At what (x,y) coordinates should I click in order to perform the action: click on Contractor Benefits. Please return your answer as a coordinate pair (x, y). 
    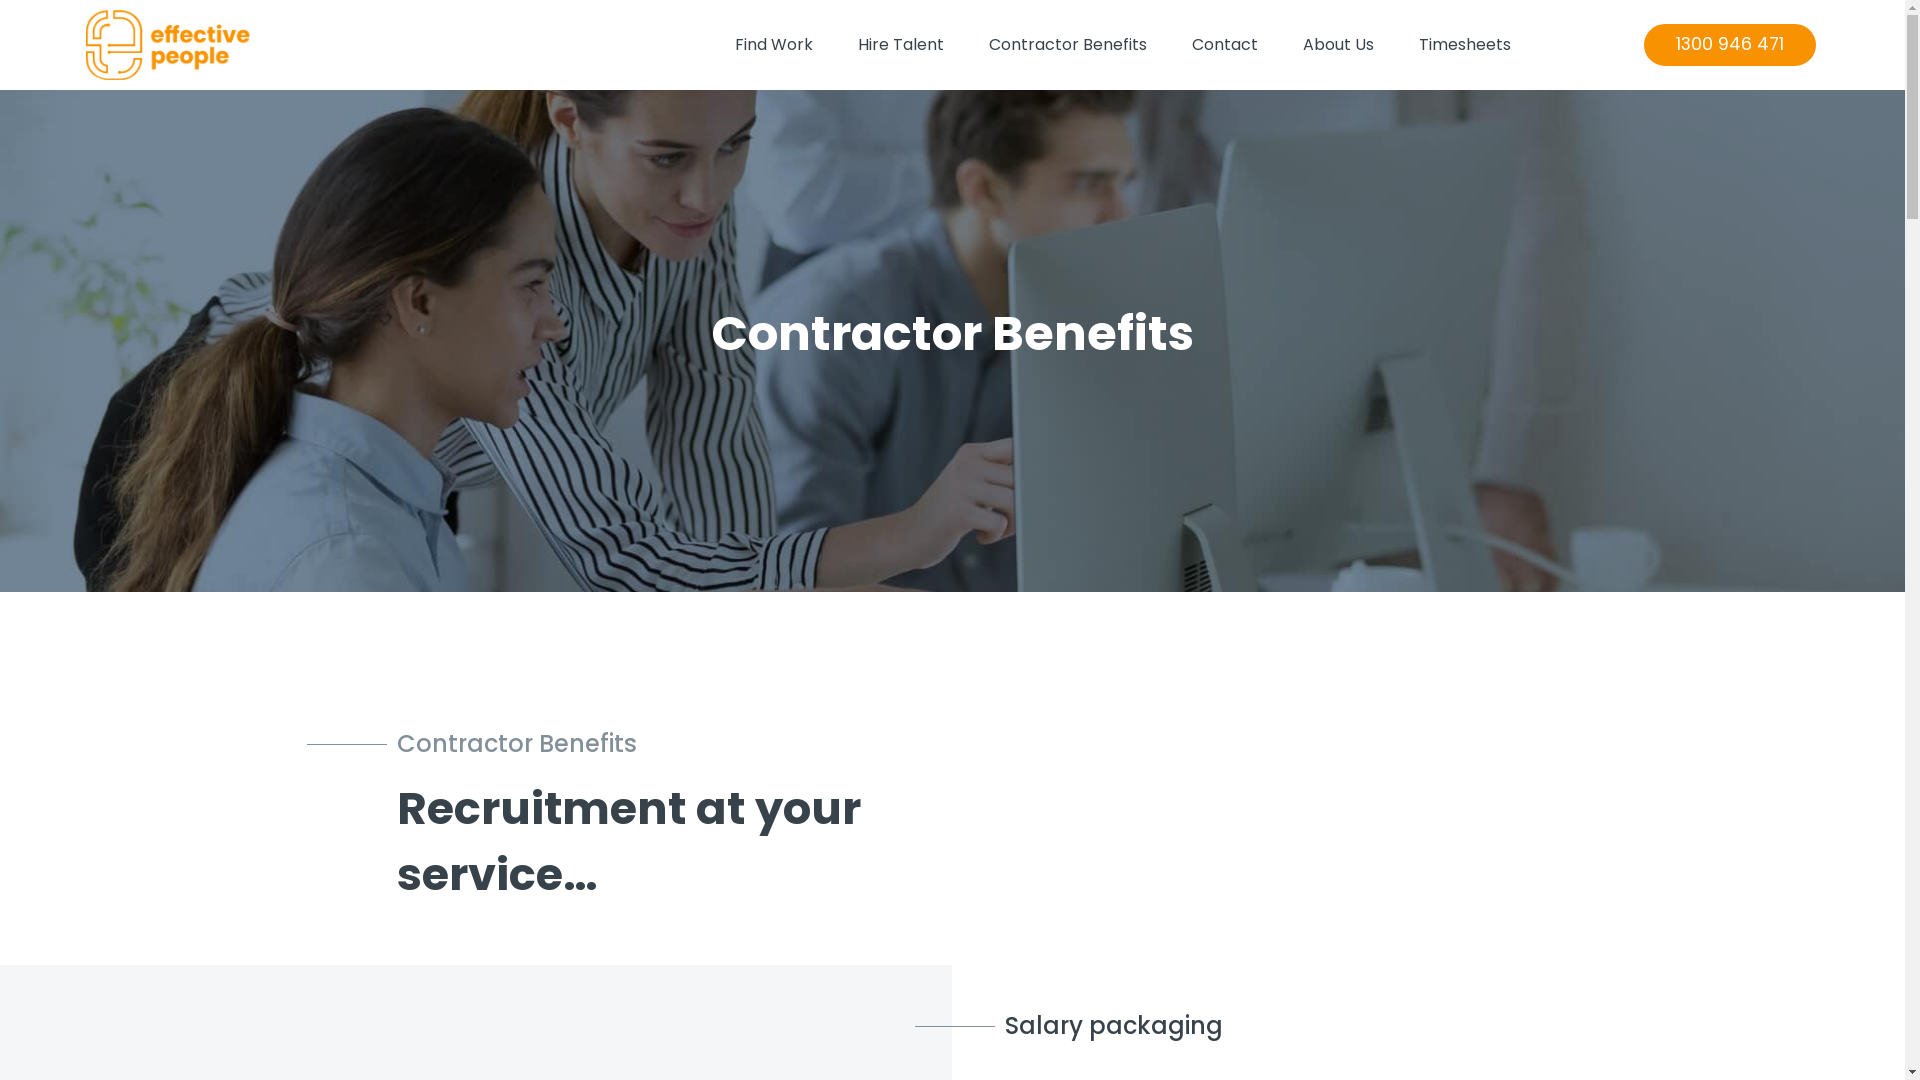
    Looking at the image, I should click on (1068, 45).